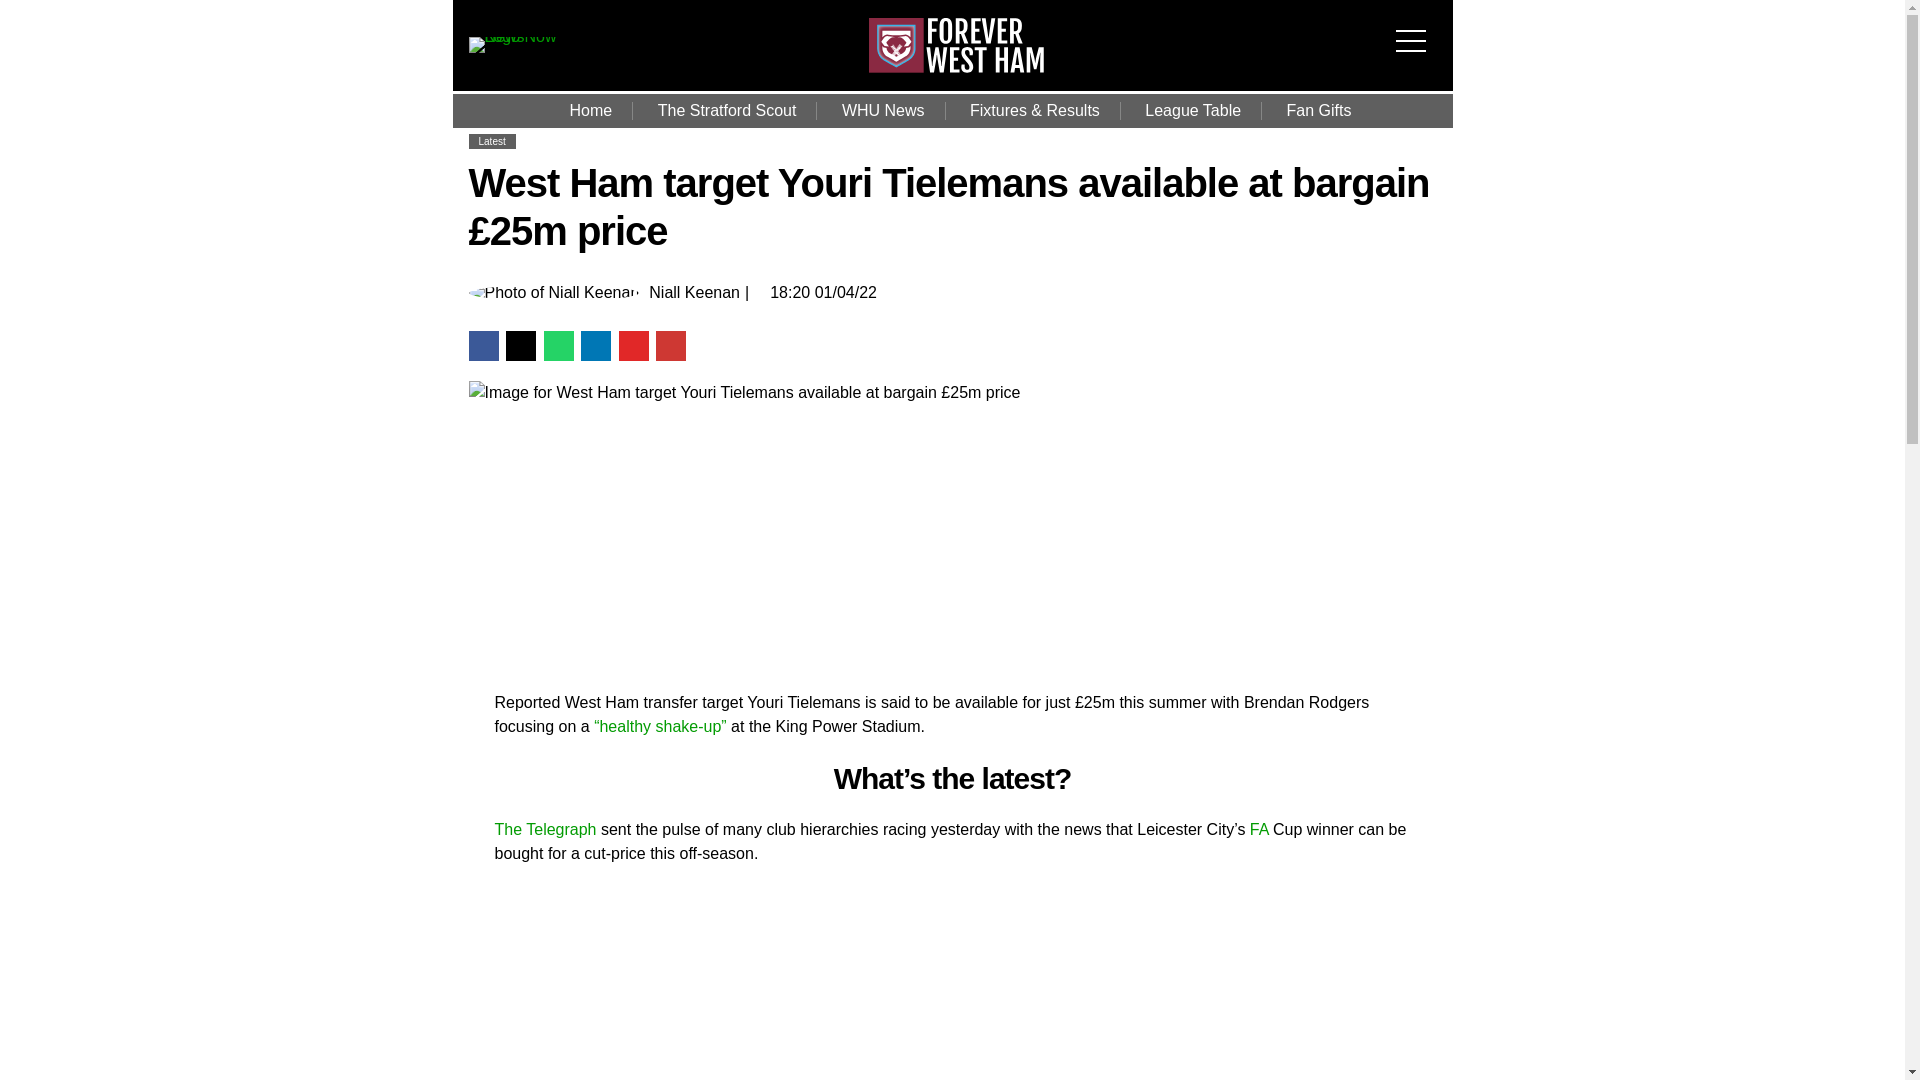  What do you see at coordinates (520, 345) in the screenshot?
I see `share on Twitter` at bounding box center [520, 345].